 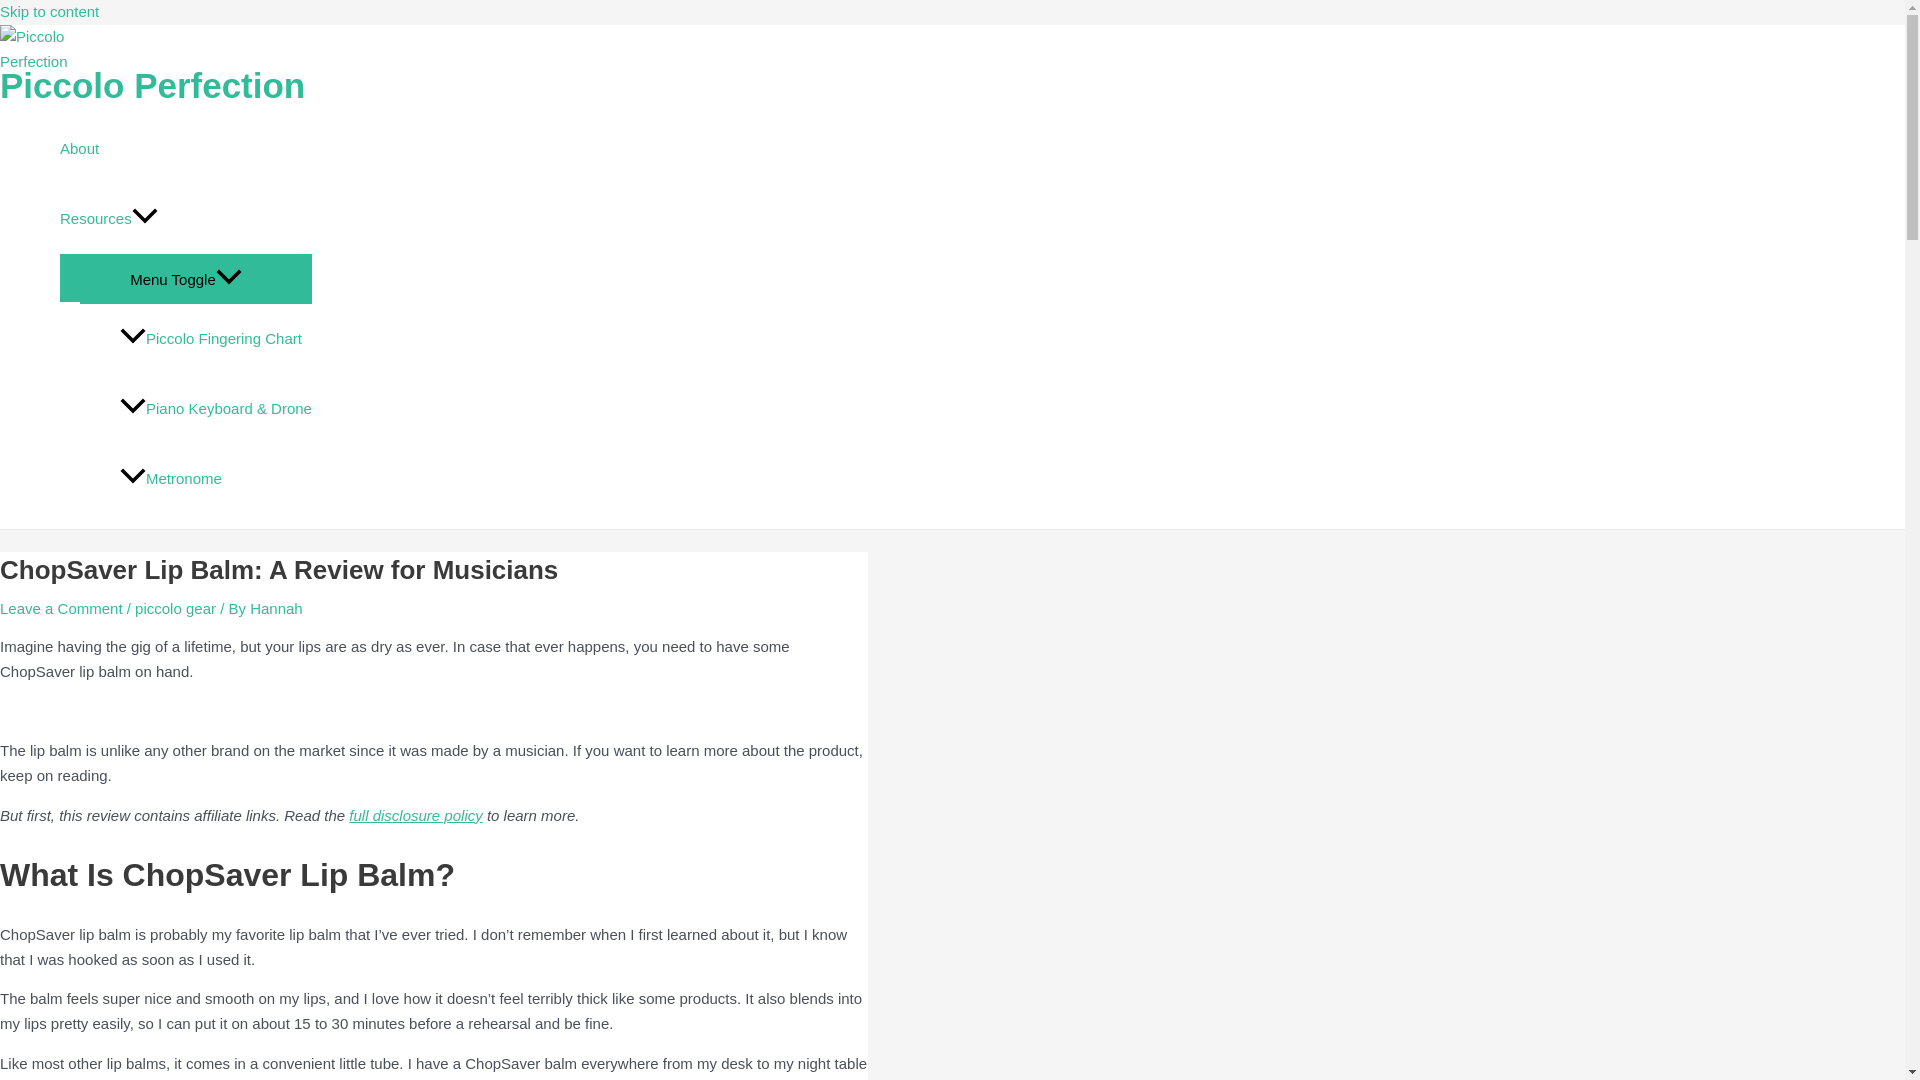 What do you see at coordinates (152, 84) in the screenshot?
I see `Piccolo Perfection` at bounding box center [152, 84].